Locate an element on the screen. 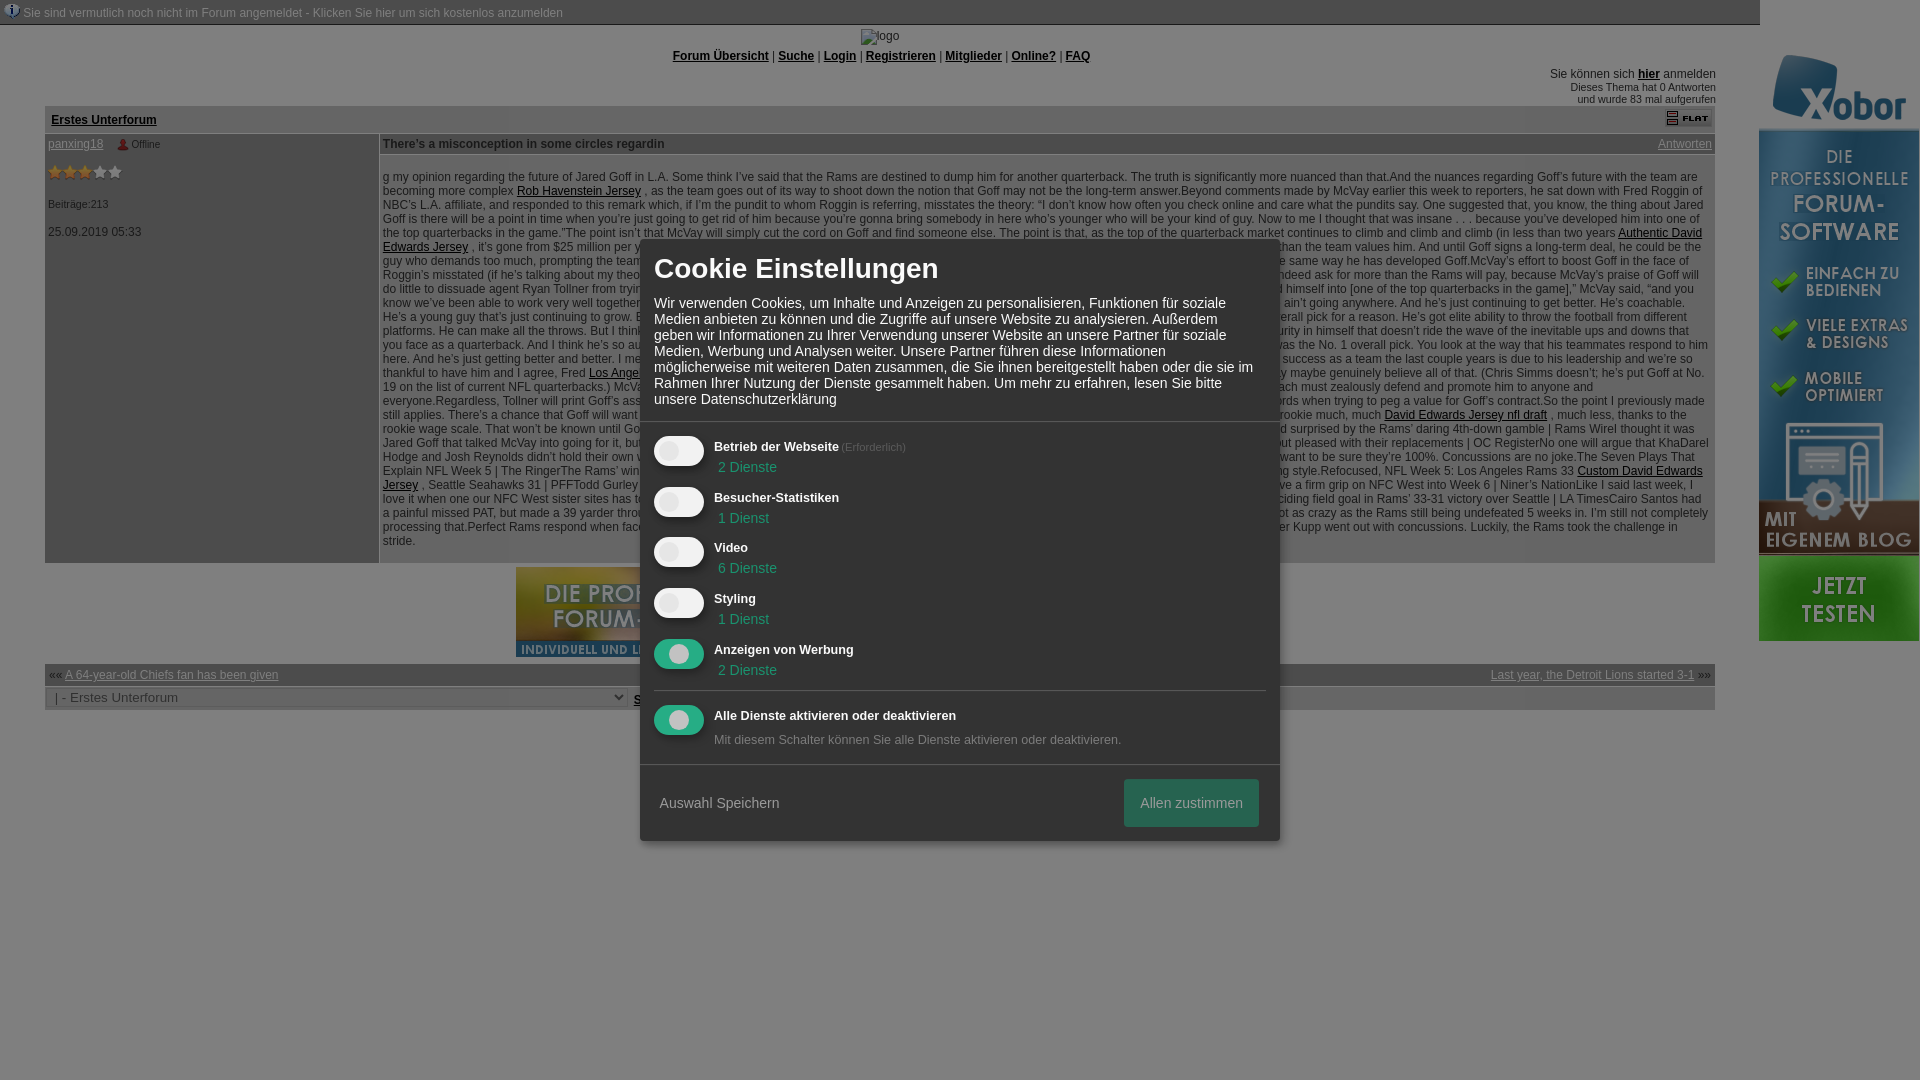 This screenshot has width=1920, height=1080. Last year, the Detroit Lions started 3-1 is located at coordinates (1592, 674).